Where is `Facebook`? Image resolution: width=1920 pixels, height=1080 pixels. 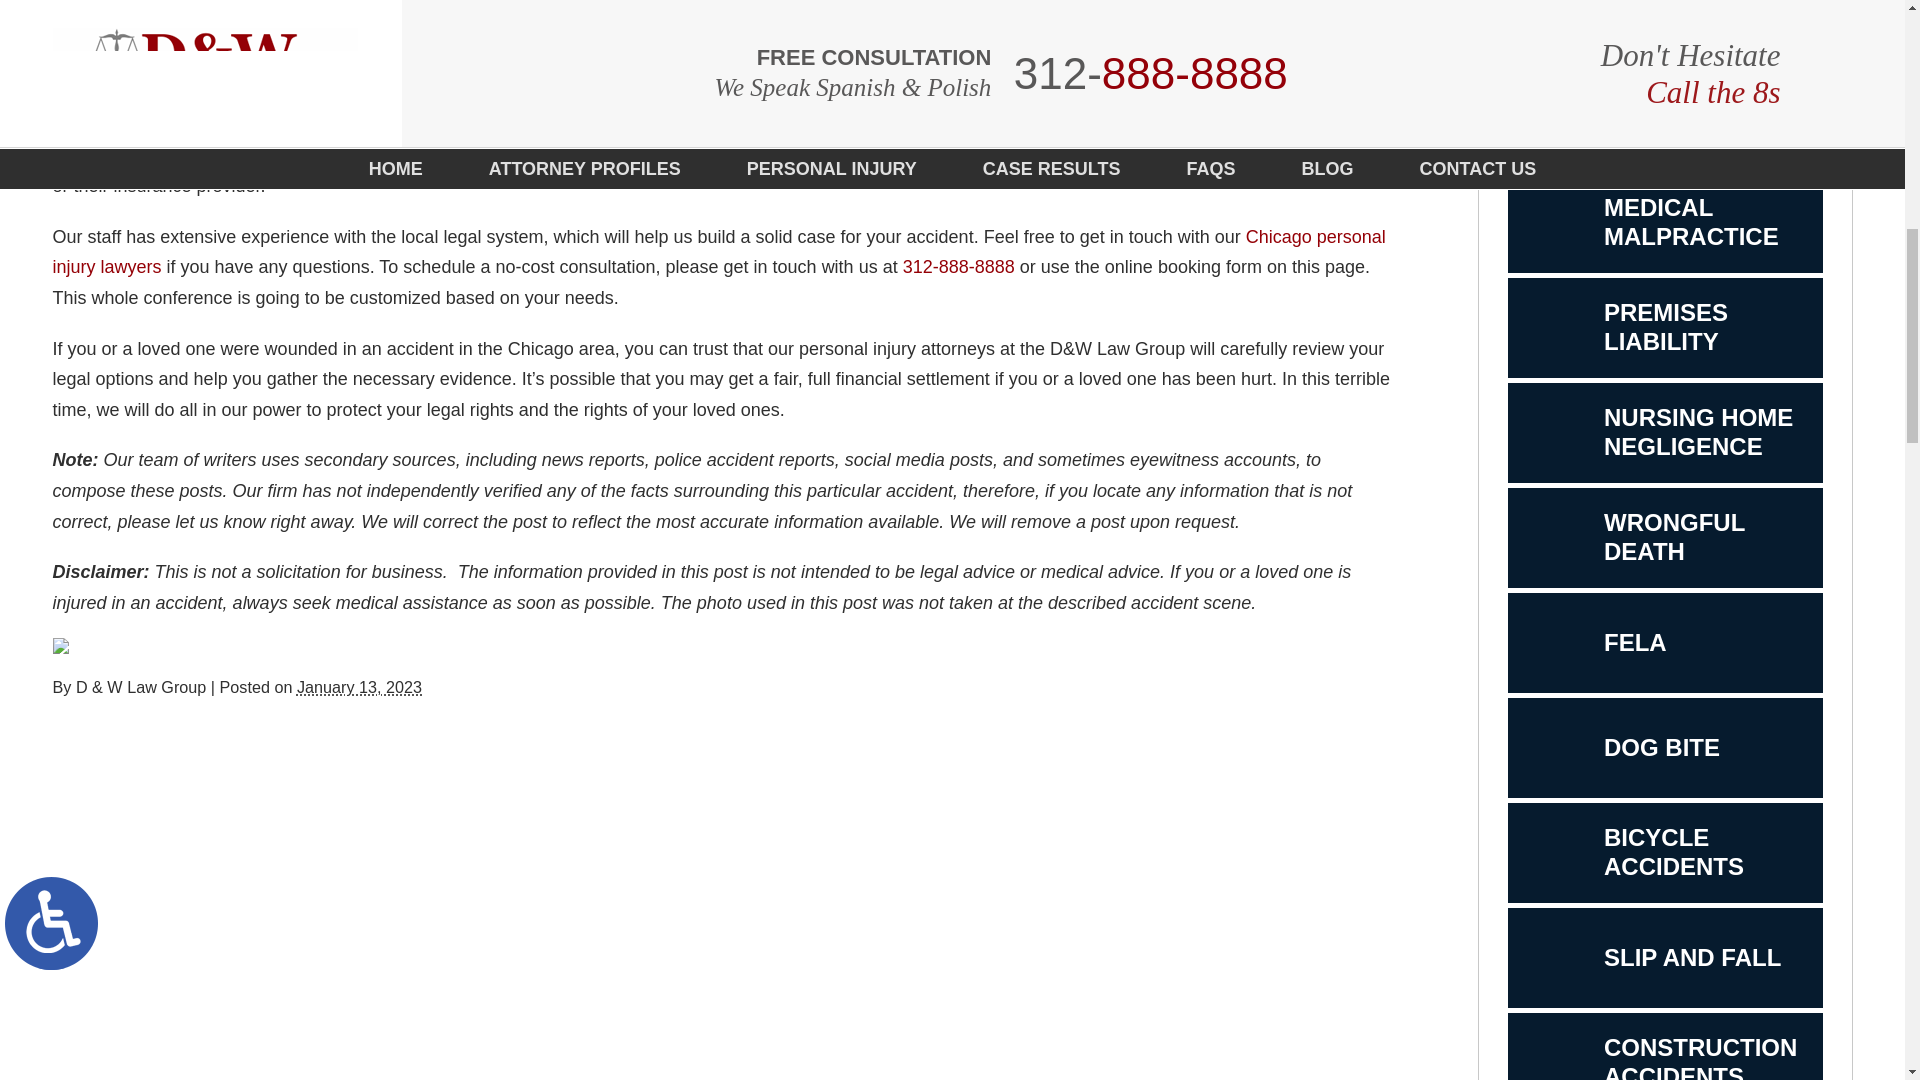 Facebook is located at coordinates (88, 646).